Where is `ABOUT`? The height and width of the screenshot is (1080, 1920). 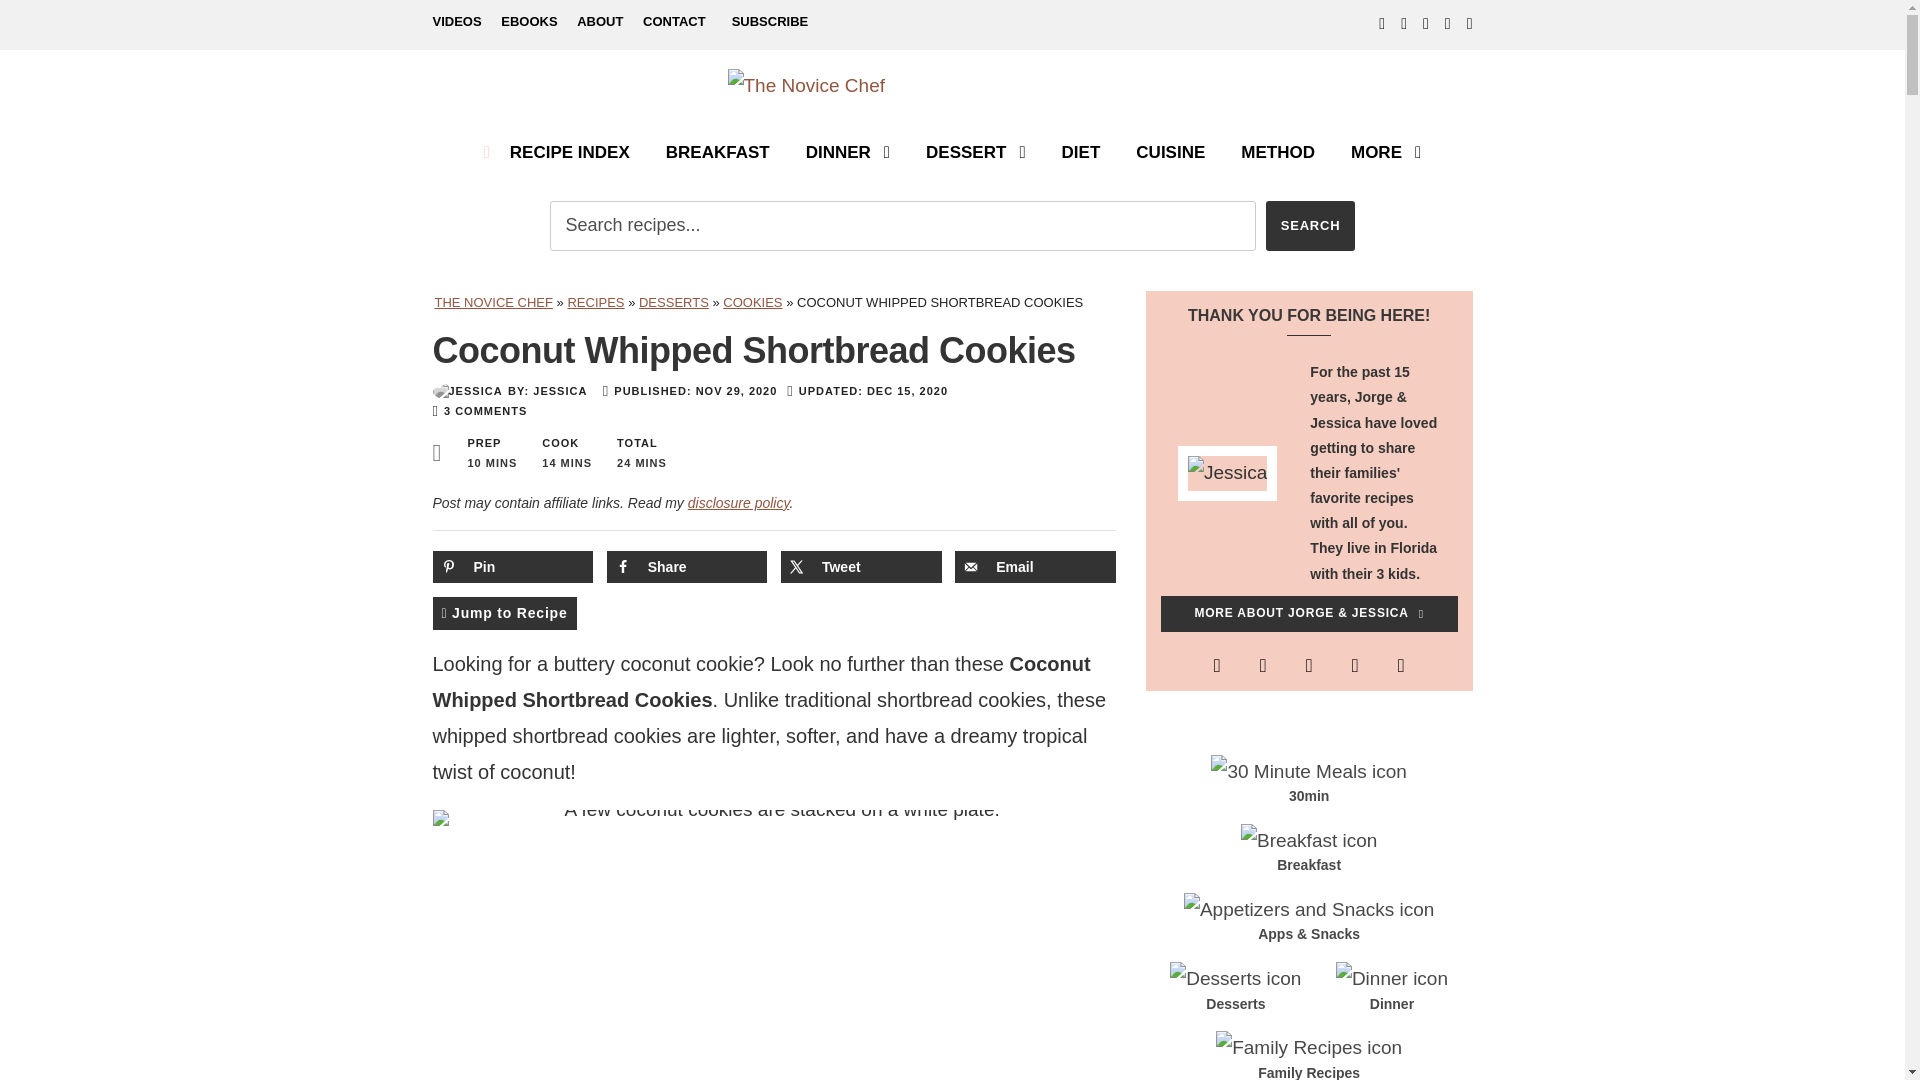 ABOUT is located at coordinates (600, 26).